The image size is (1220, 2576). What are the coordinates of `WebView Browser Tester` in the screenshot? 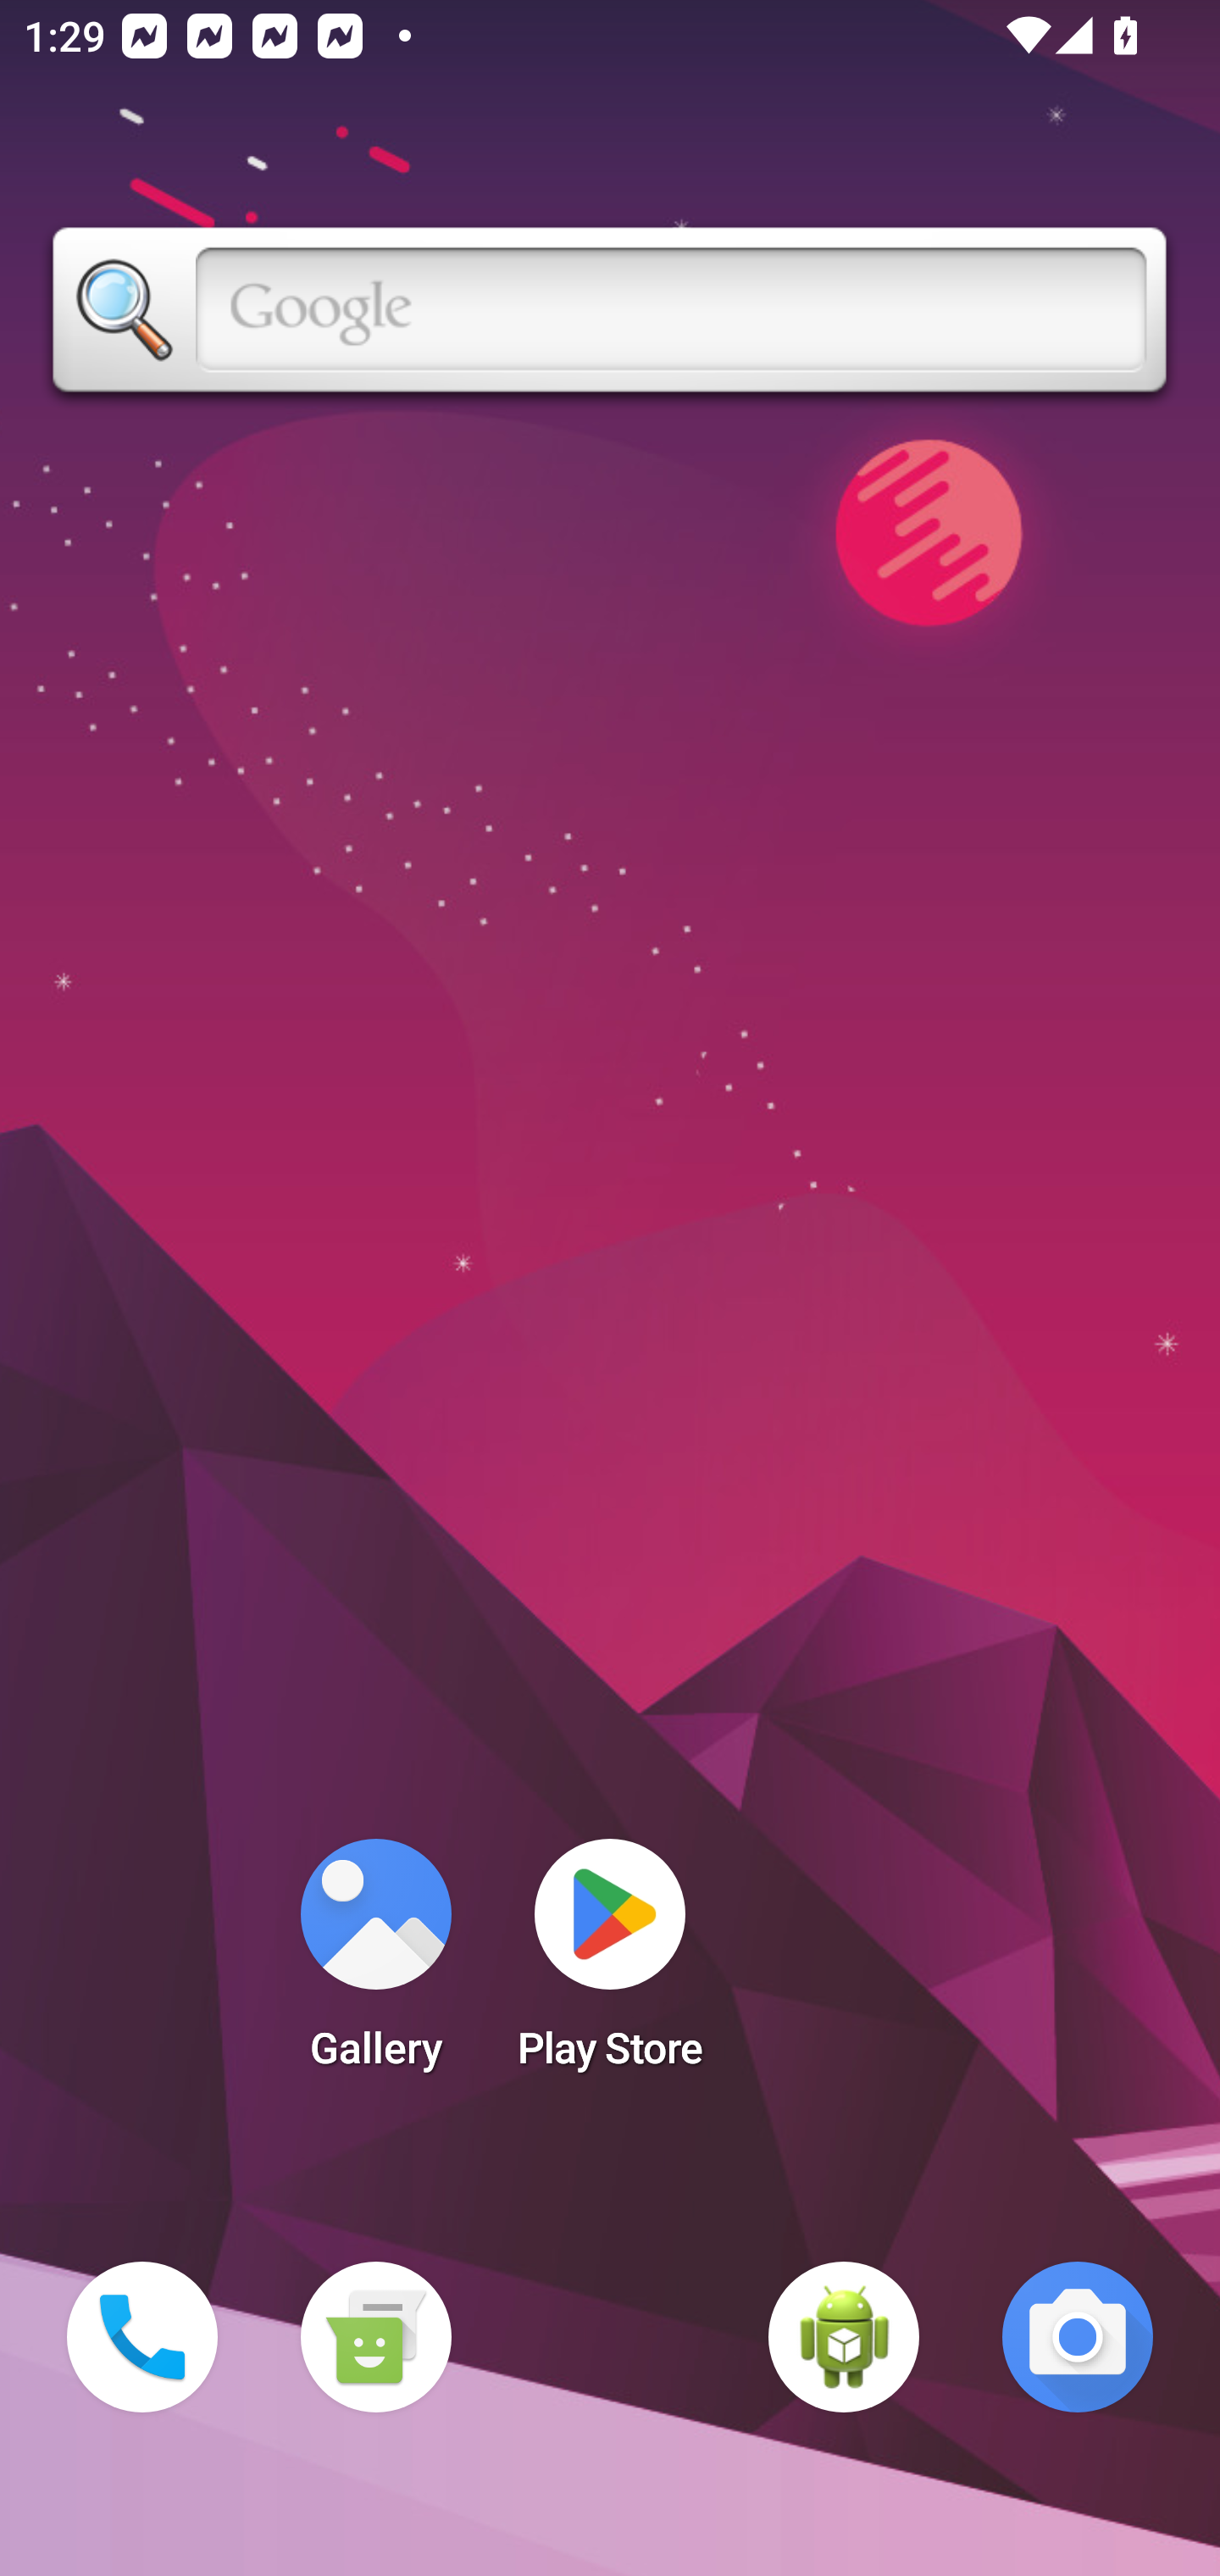 It's located at (844, 2337).